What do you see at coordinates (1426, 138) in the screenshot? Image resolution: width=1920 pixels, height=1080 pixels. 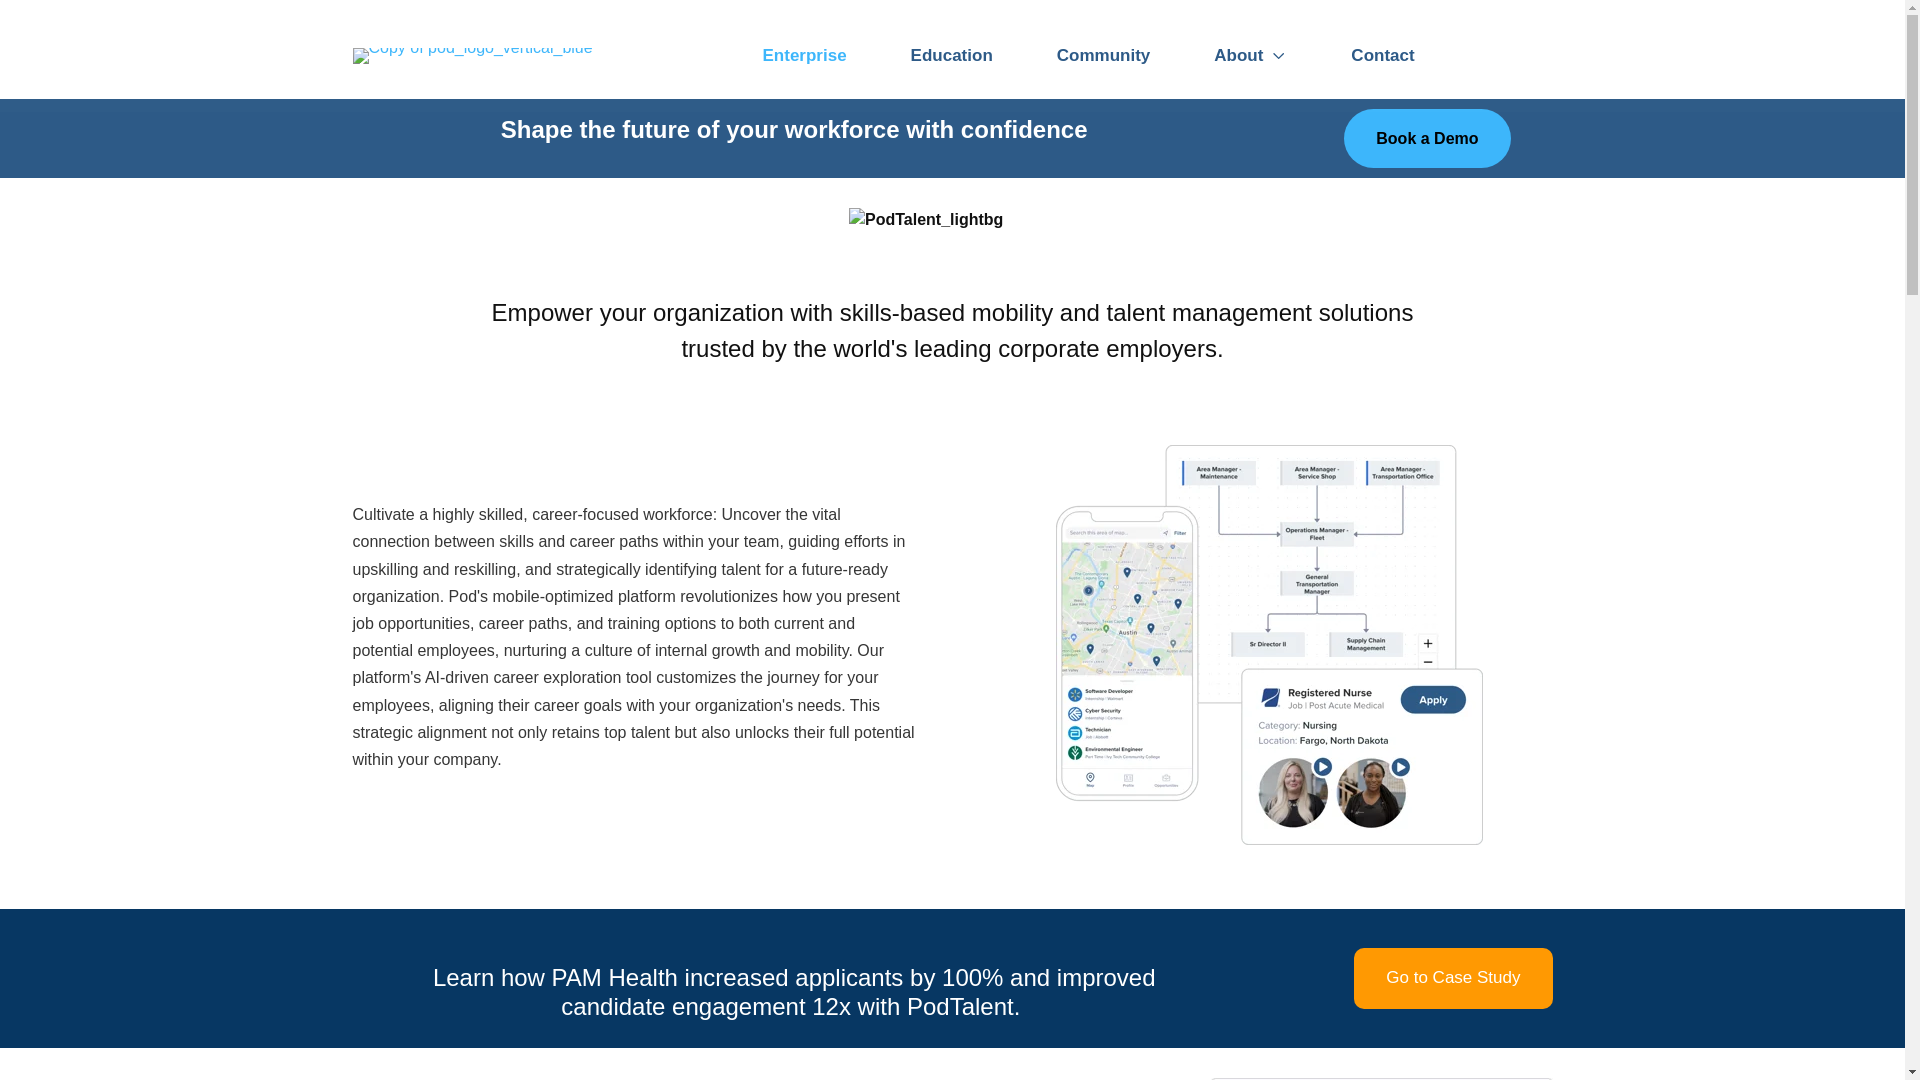 I see `Book a Demo` at bounding box center [1426, 138].